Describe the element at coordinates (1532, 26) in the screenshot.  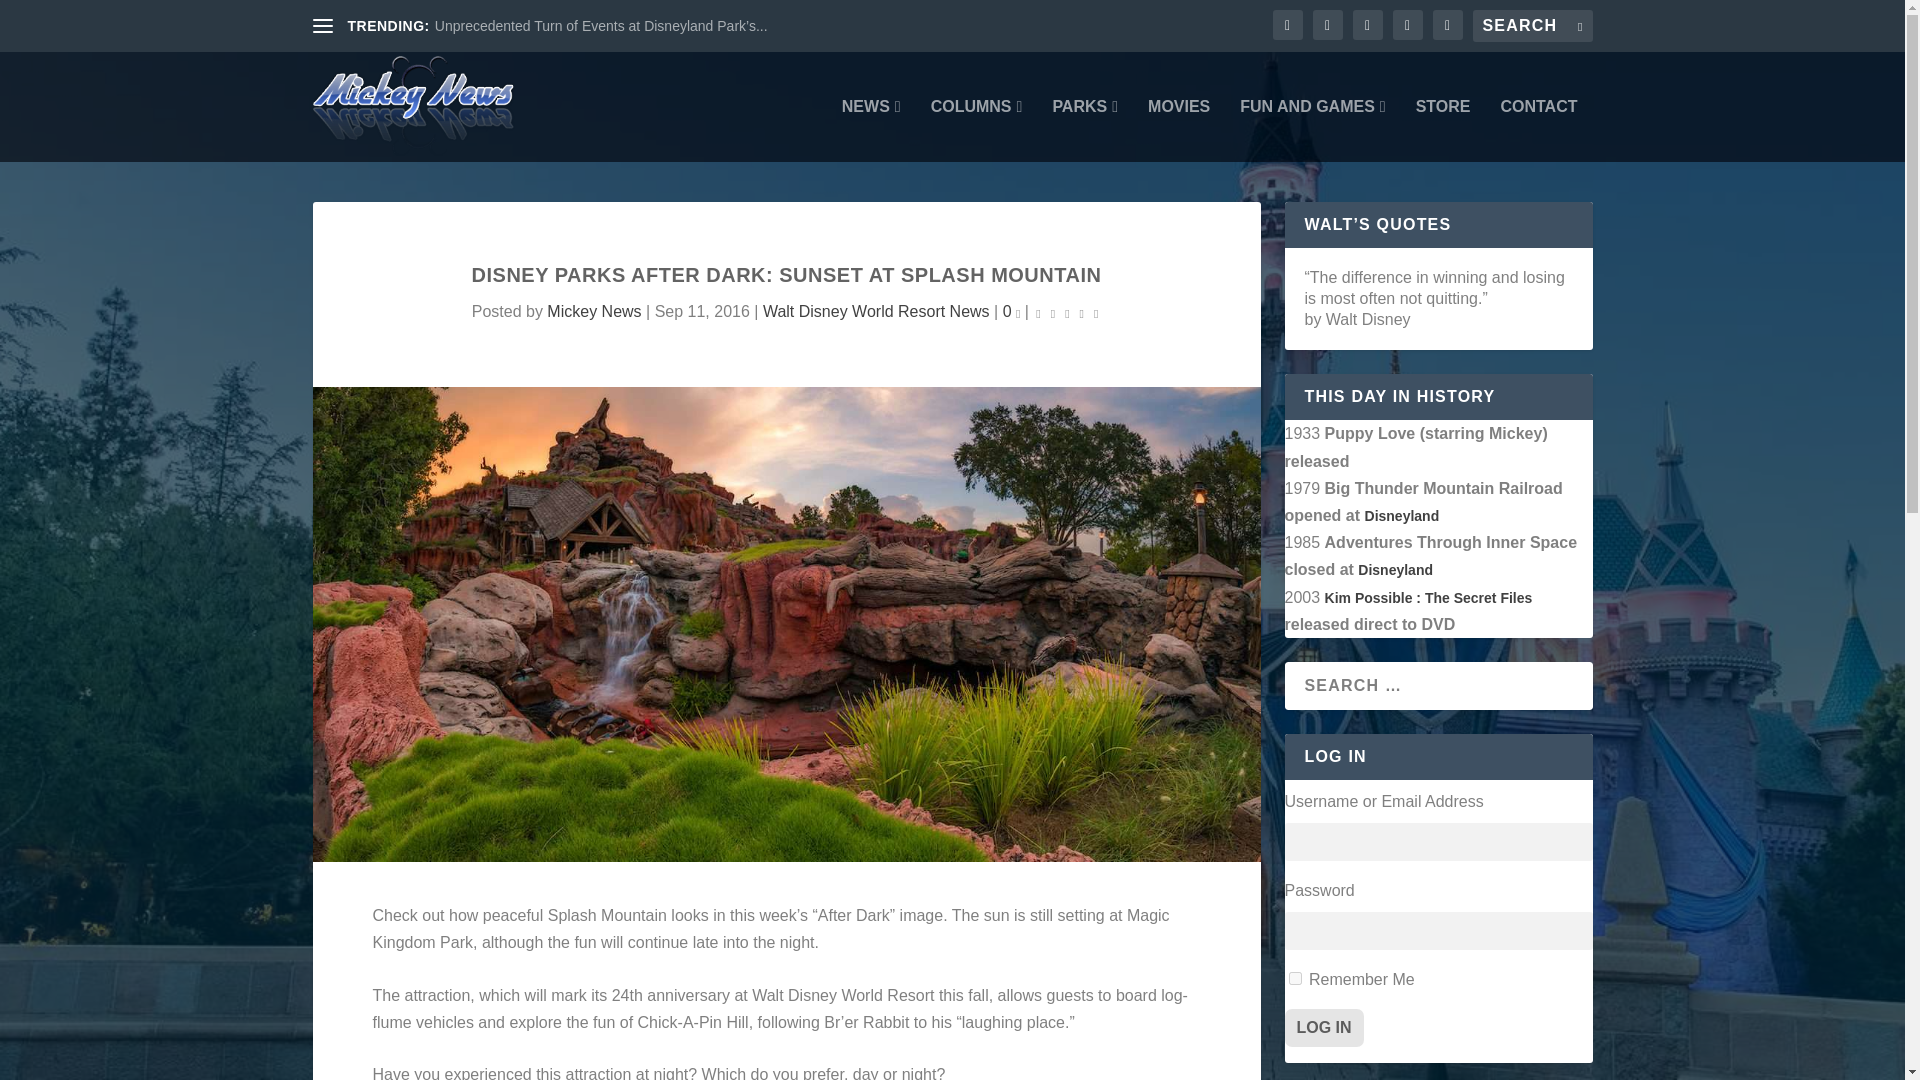
I see `Search for:` at that location.